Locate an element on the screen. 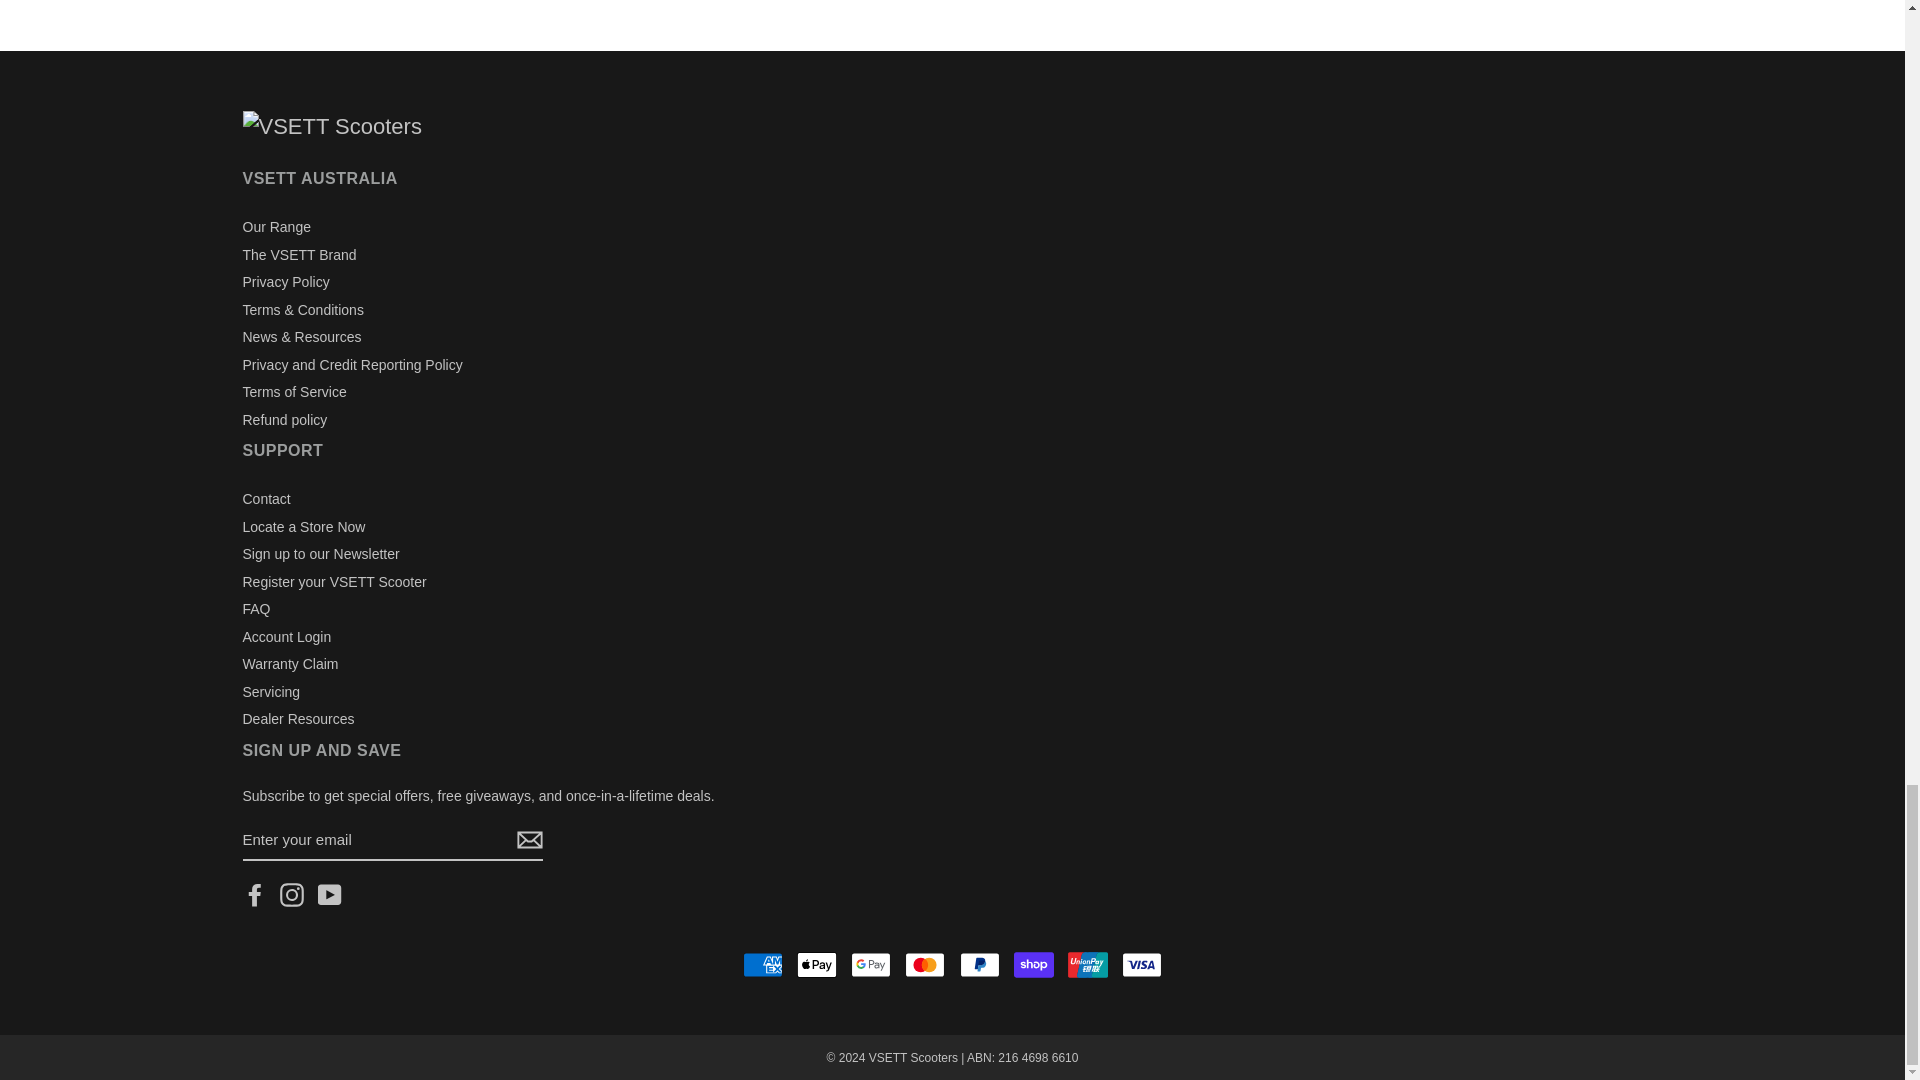 The height and width of the screenshot is (1080, 1920). Google Pay is located at coordinates (870, 964).